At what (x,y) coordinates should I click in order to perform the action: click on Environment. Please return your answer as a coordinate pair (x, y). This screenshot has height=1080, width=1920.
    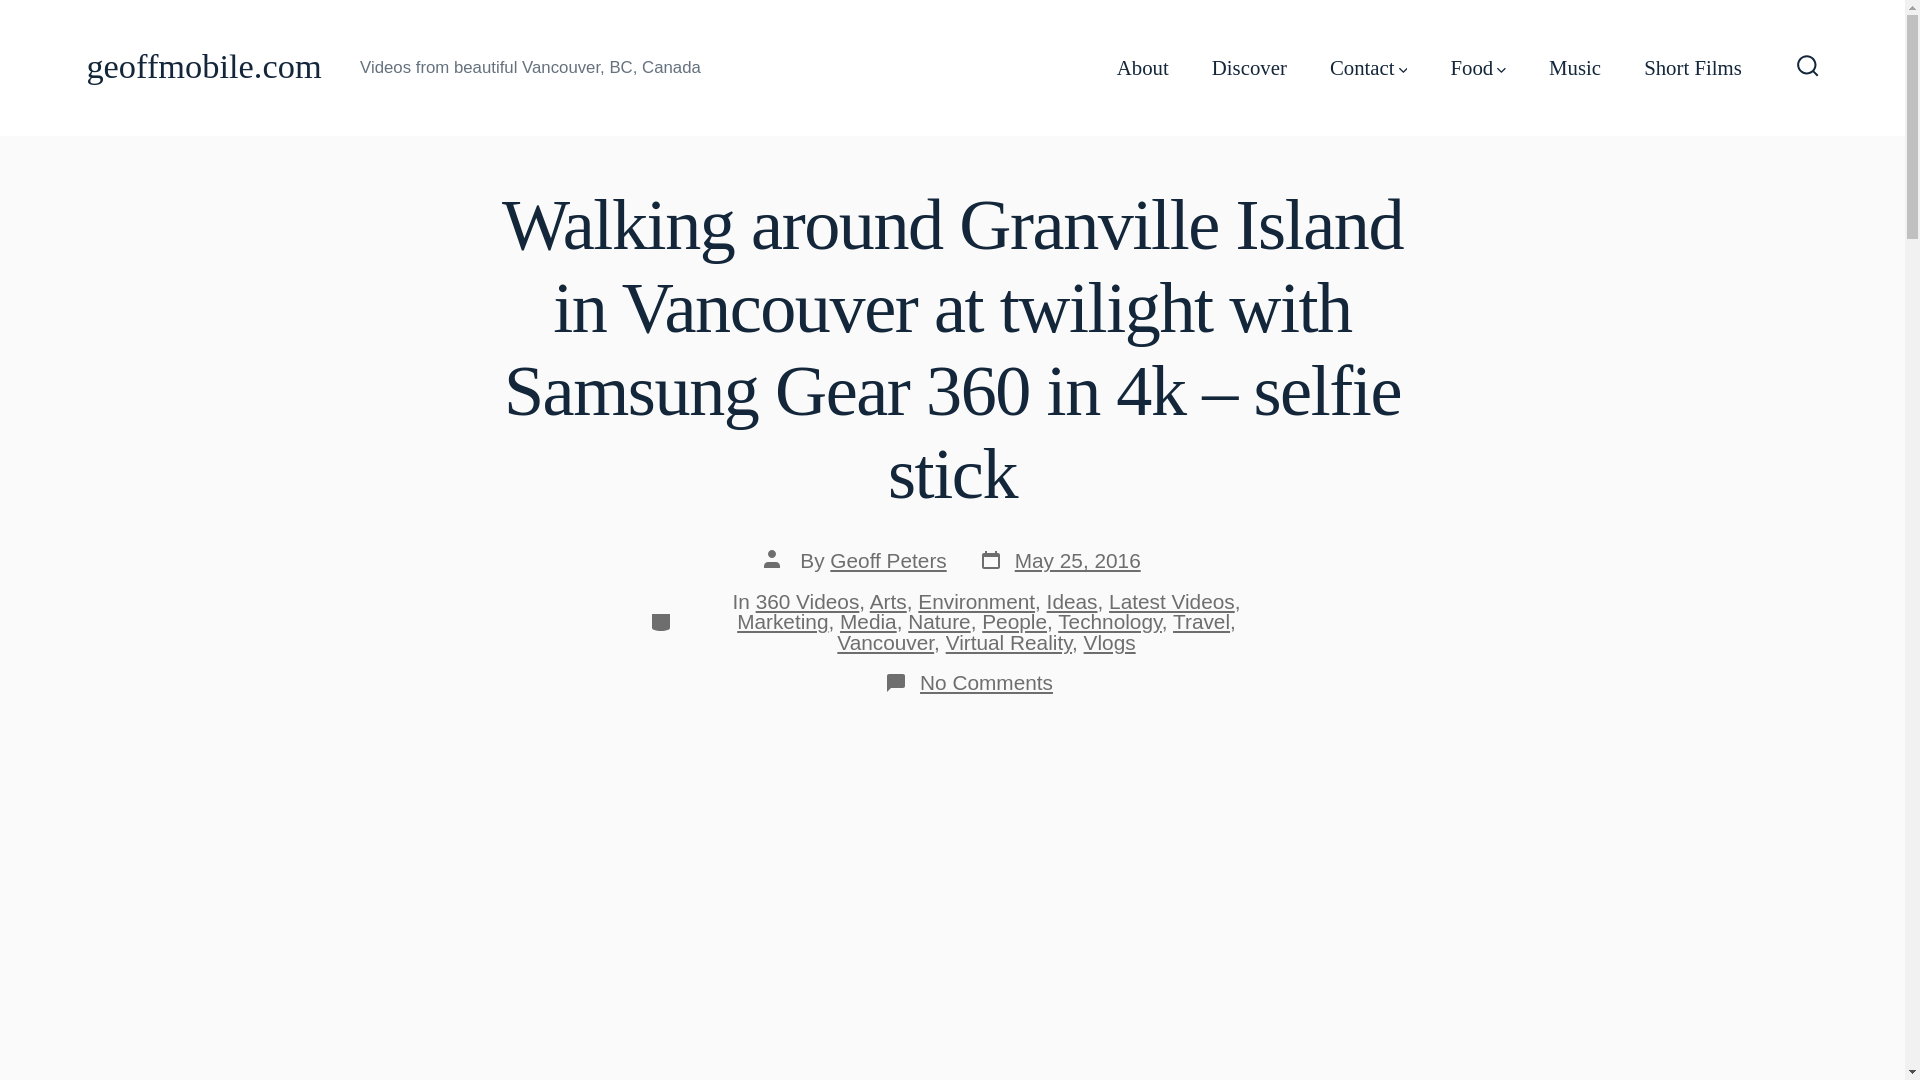
    Looking at the image, I should click on (976, 601).